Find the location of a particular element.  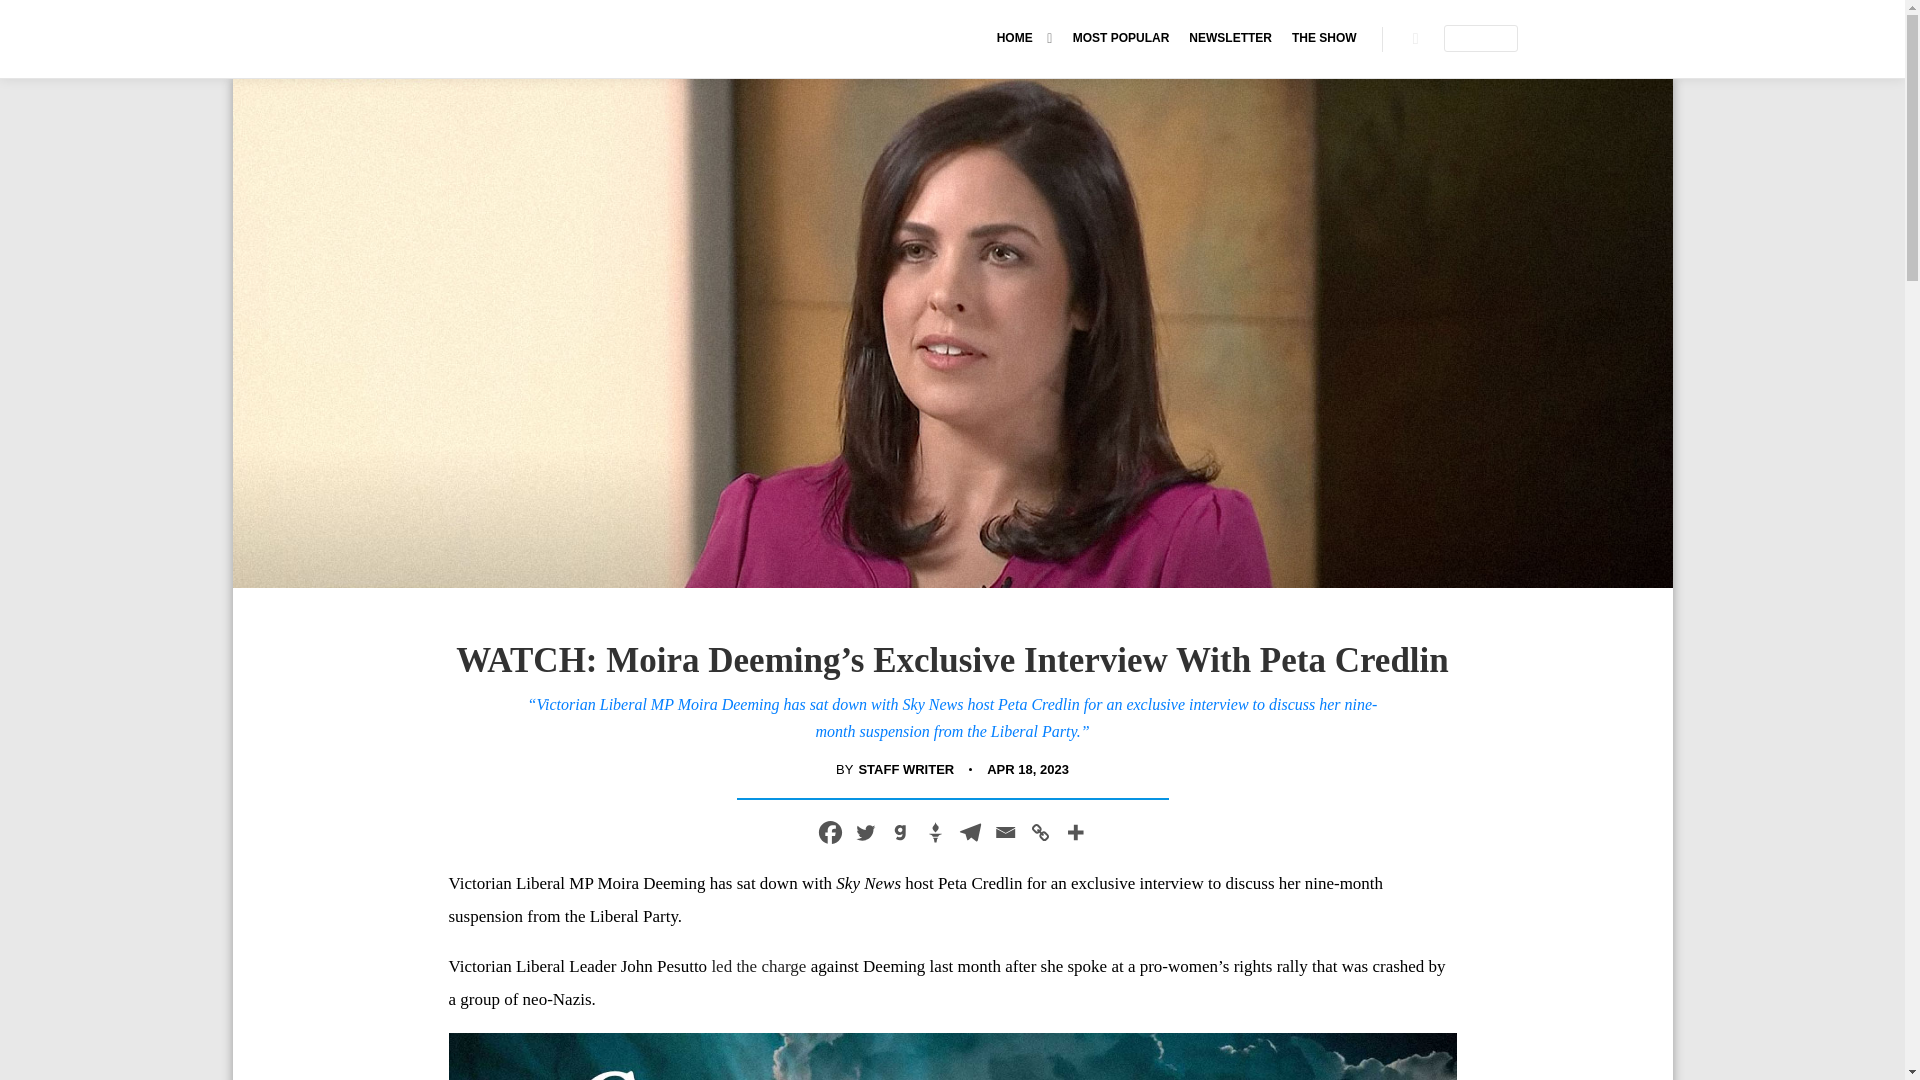

Twitter is located at coordinates (866, 832).